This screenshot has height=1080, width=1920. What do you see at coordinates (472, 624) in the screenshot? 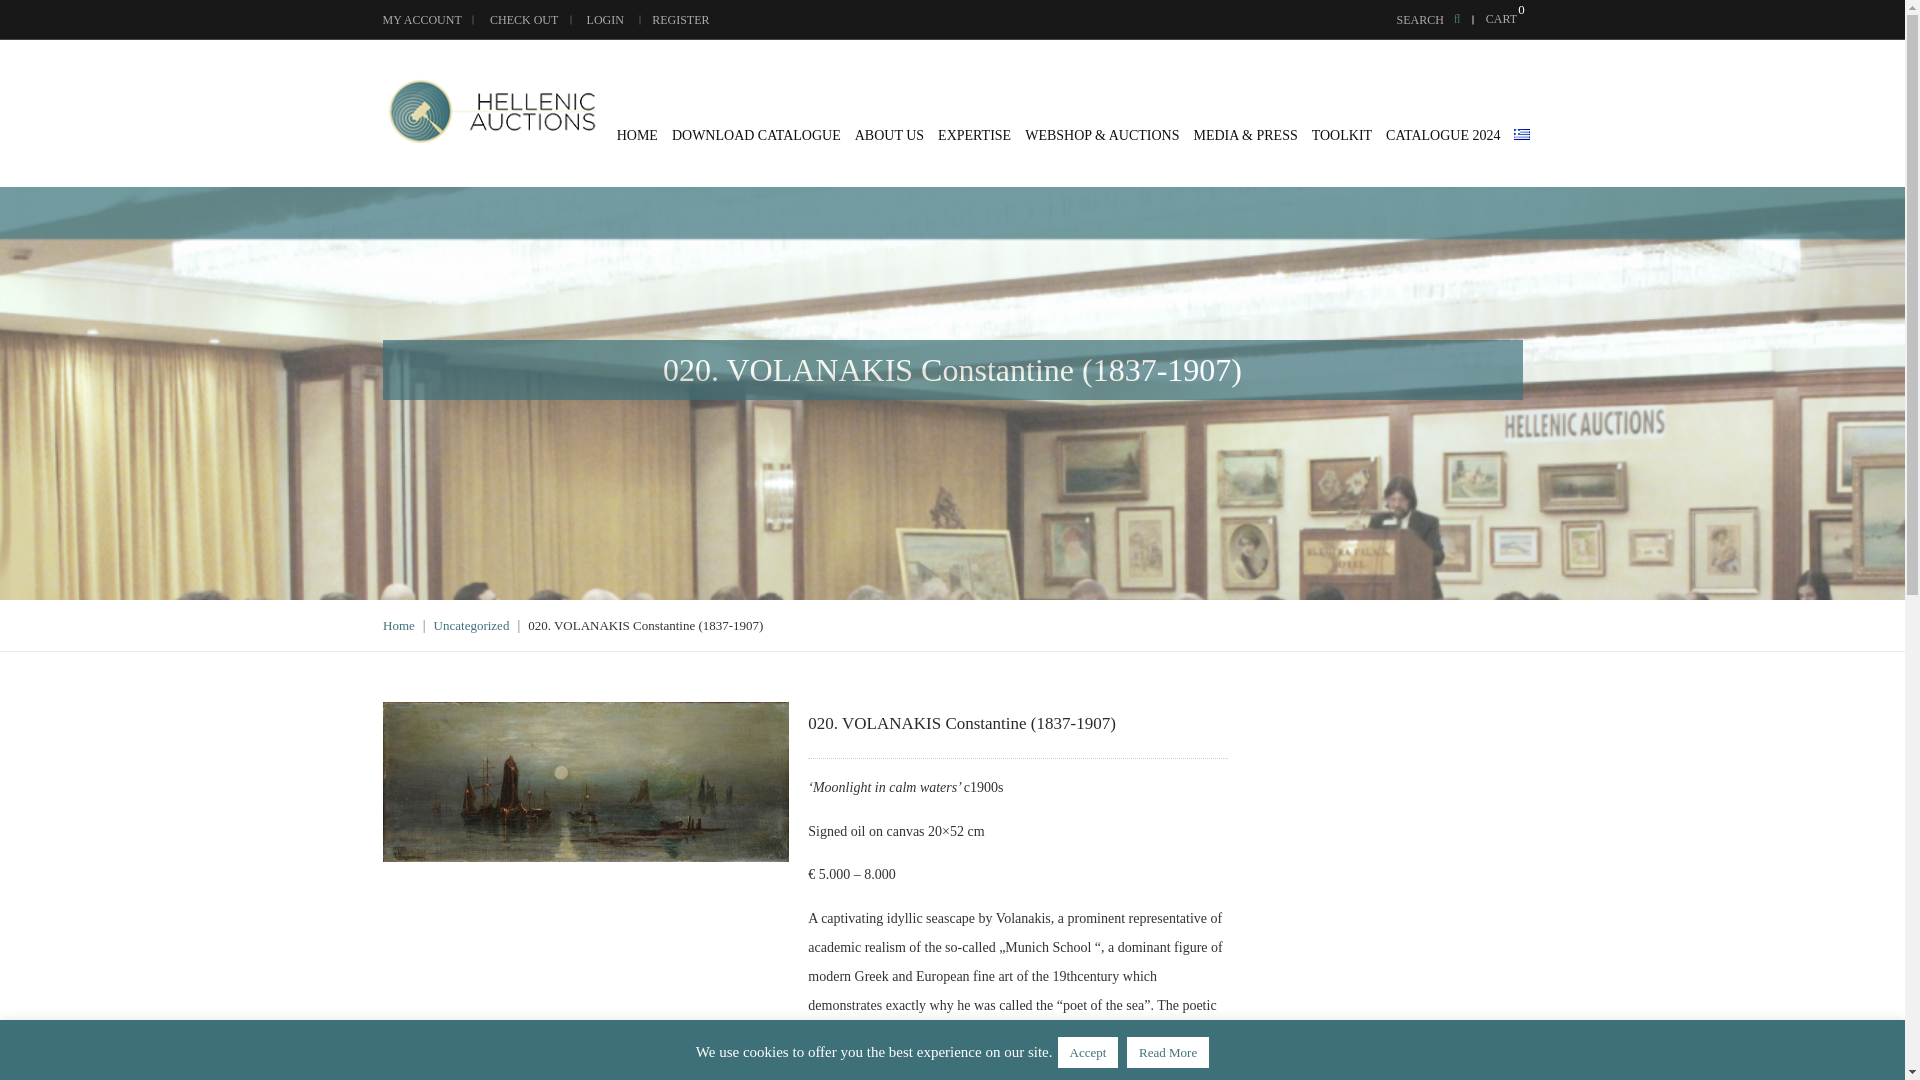
I see `Uncategorized` at bounding box center [472, 624].